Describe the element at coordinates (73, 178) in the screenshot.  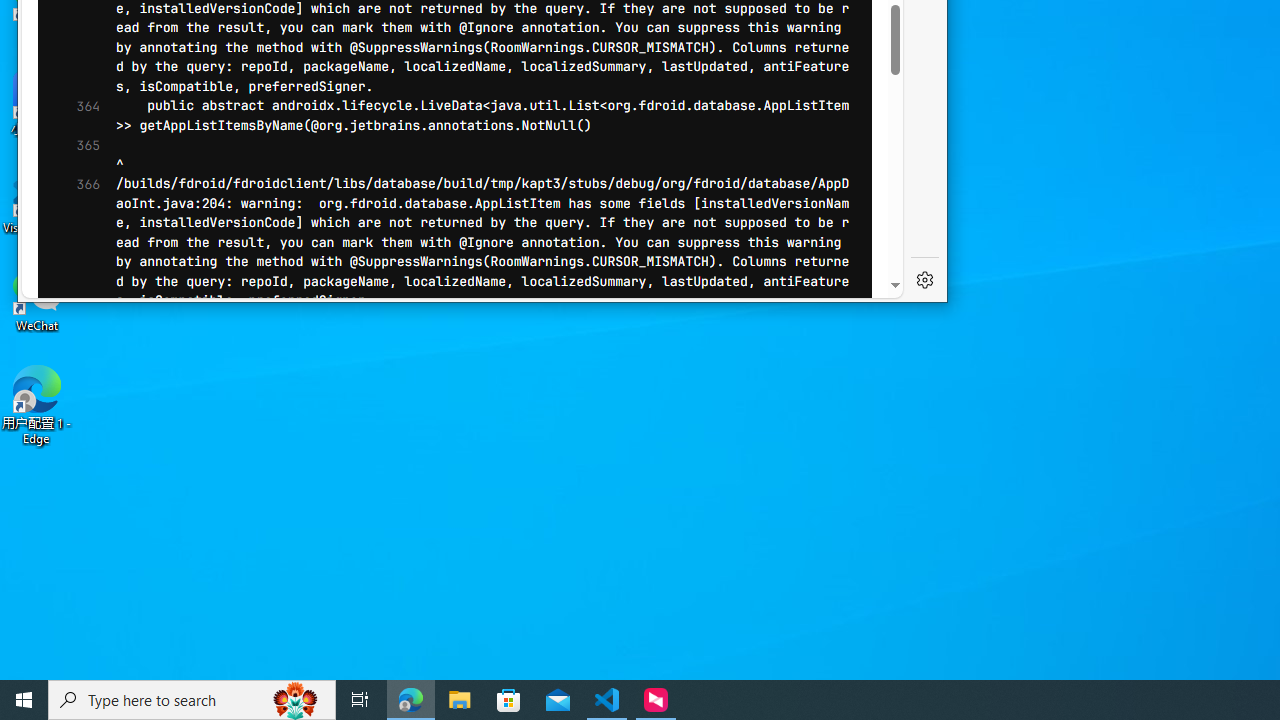
I see `433` at that location.